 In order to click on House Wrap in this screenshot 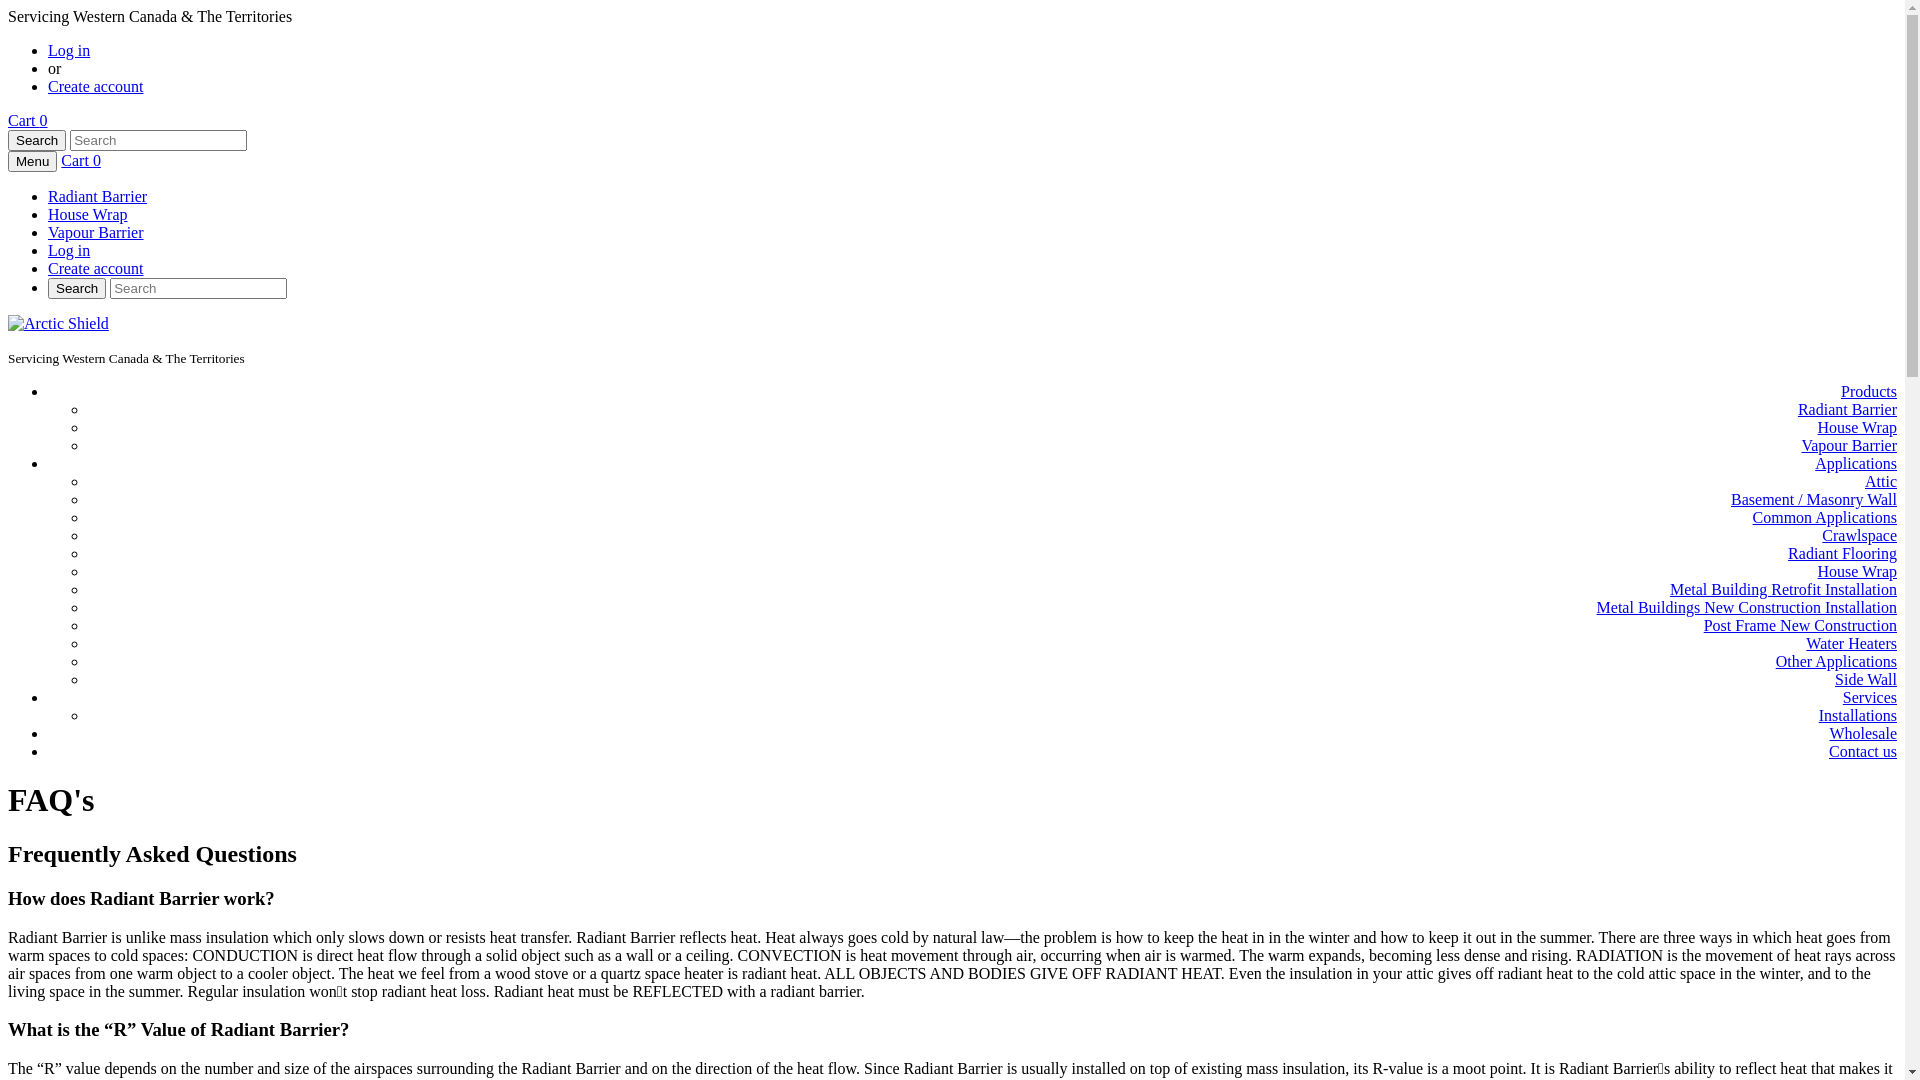, I will do `click(1858, 572)`.